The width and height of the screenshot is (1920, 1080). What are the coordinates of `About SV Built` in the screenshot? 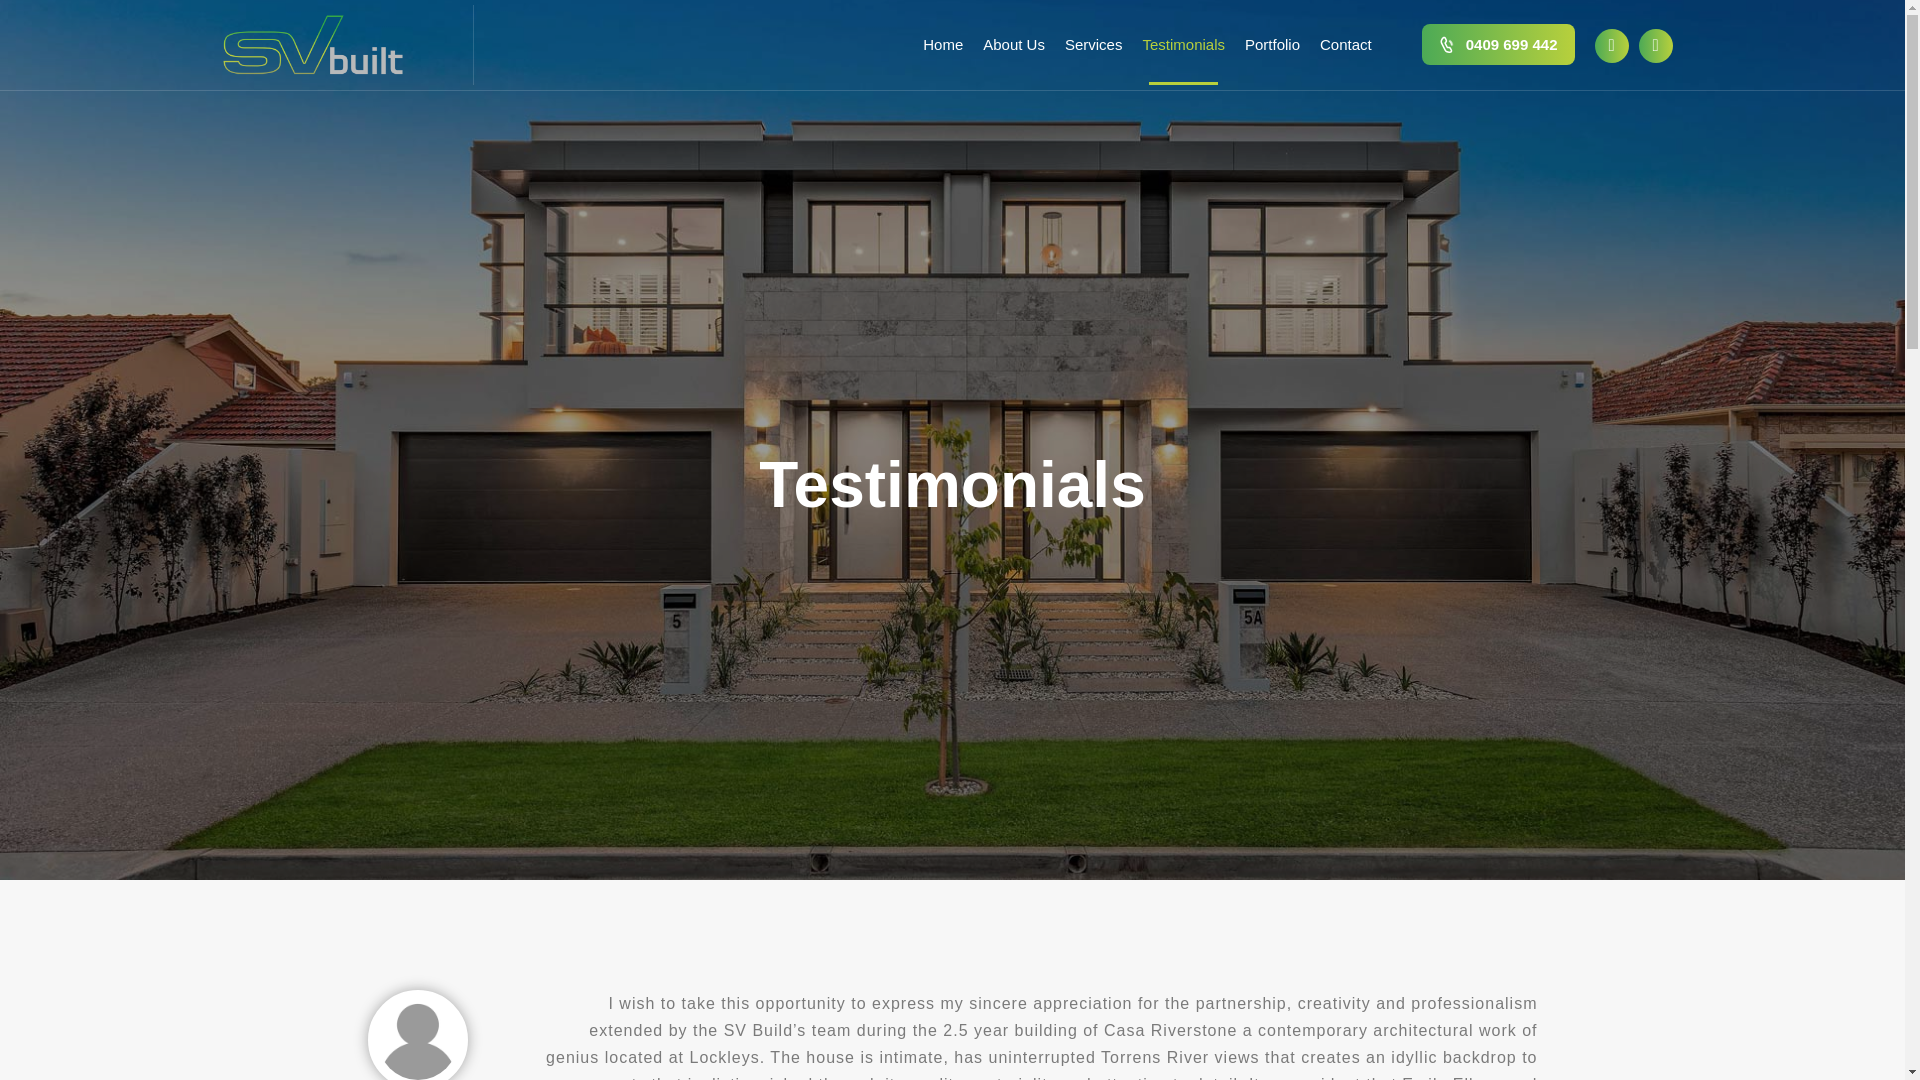 It's located at (1014, 45).